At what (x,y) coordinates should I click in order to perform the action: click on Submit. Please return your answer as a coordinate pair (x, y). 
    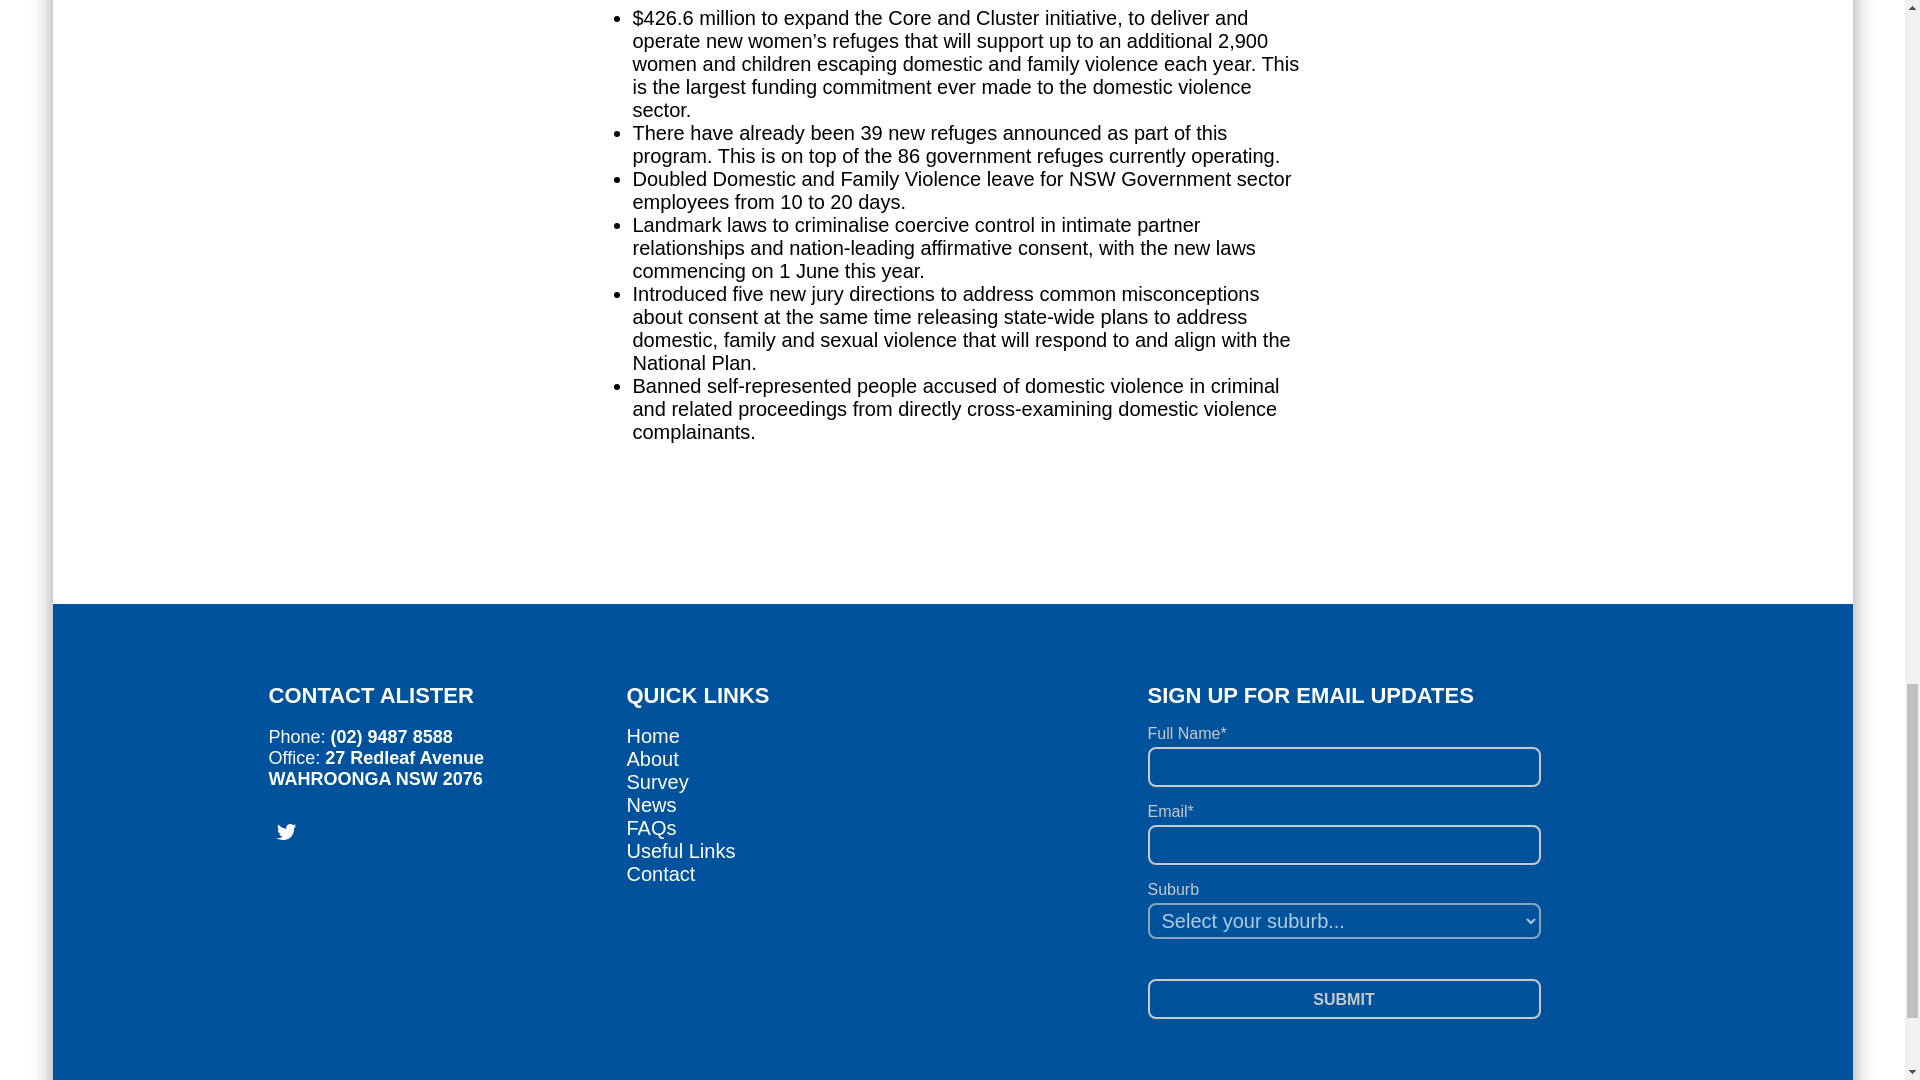
    Looking at the image, I should click on (1344, 998).